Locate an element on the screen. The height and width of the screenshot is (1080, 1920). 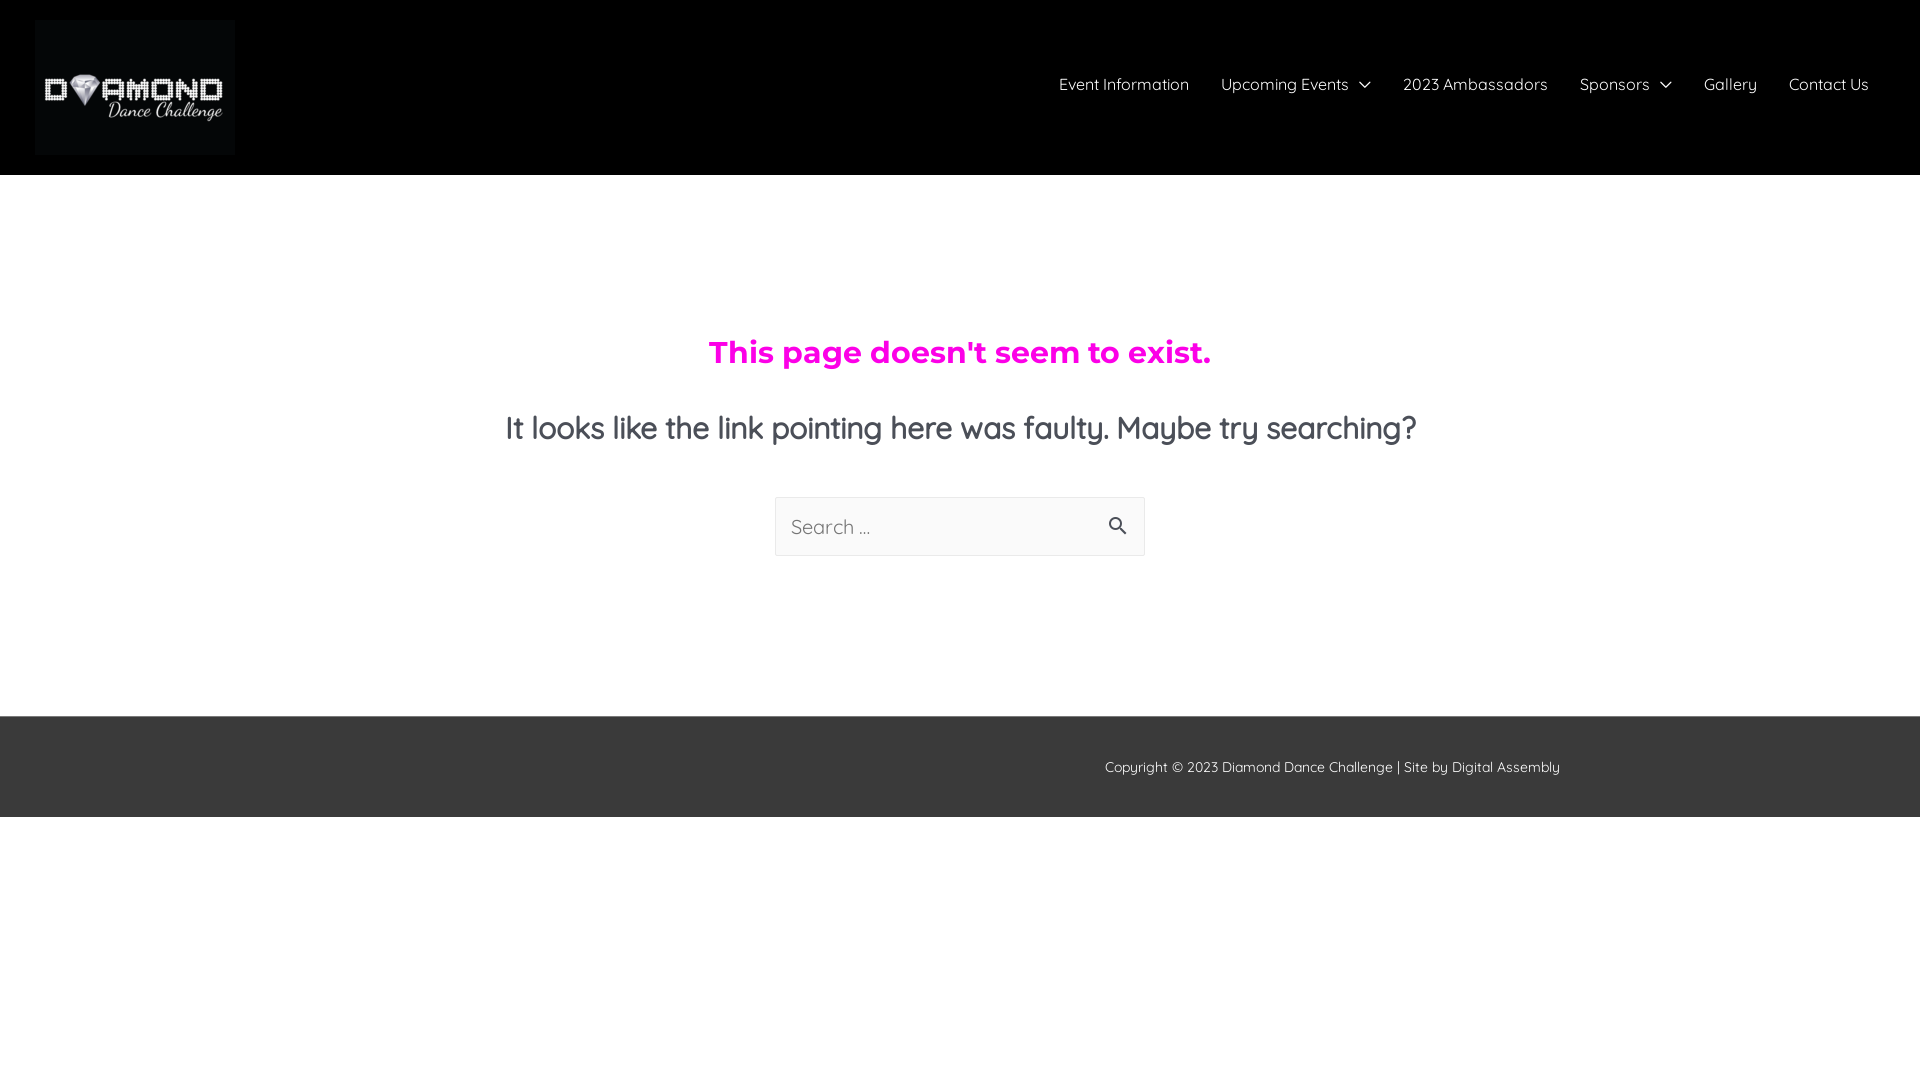
Search is located at coordinates (1122, 528).